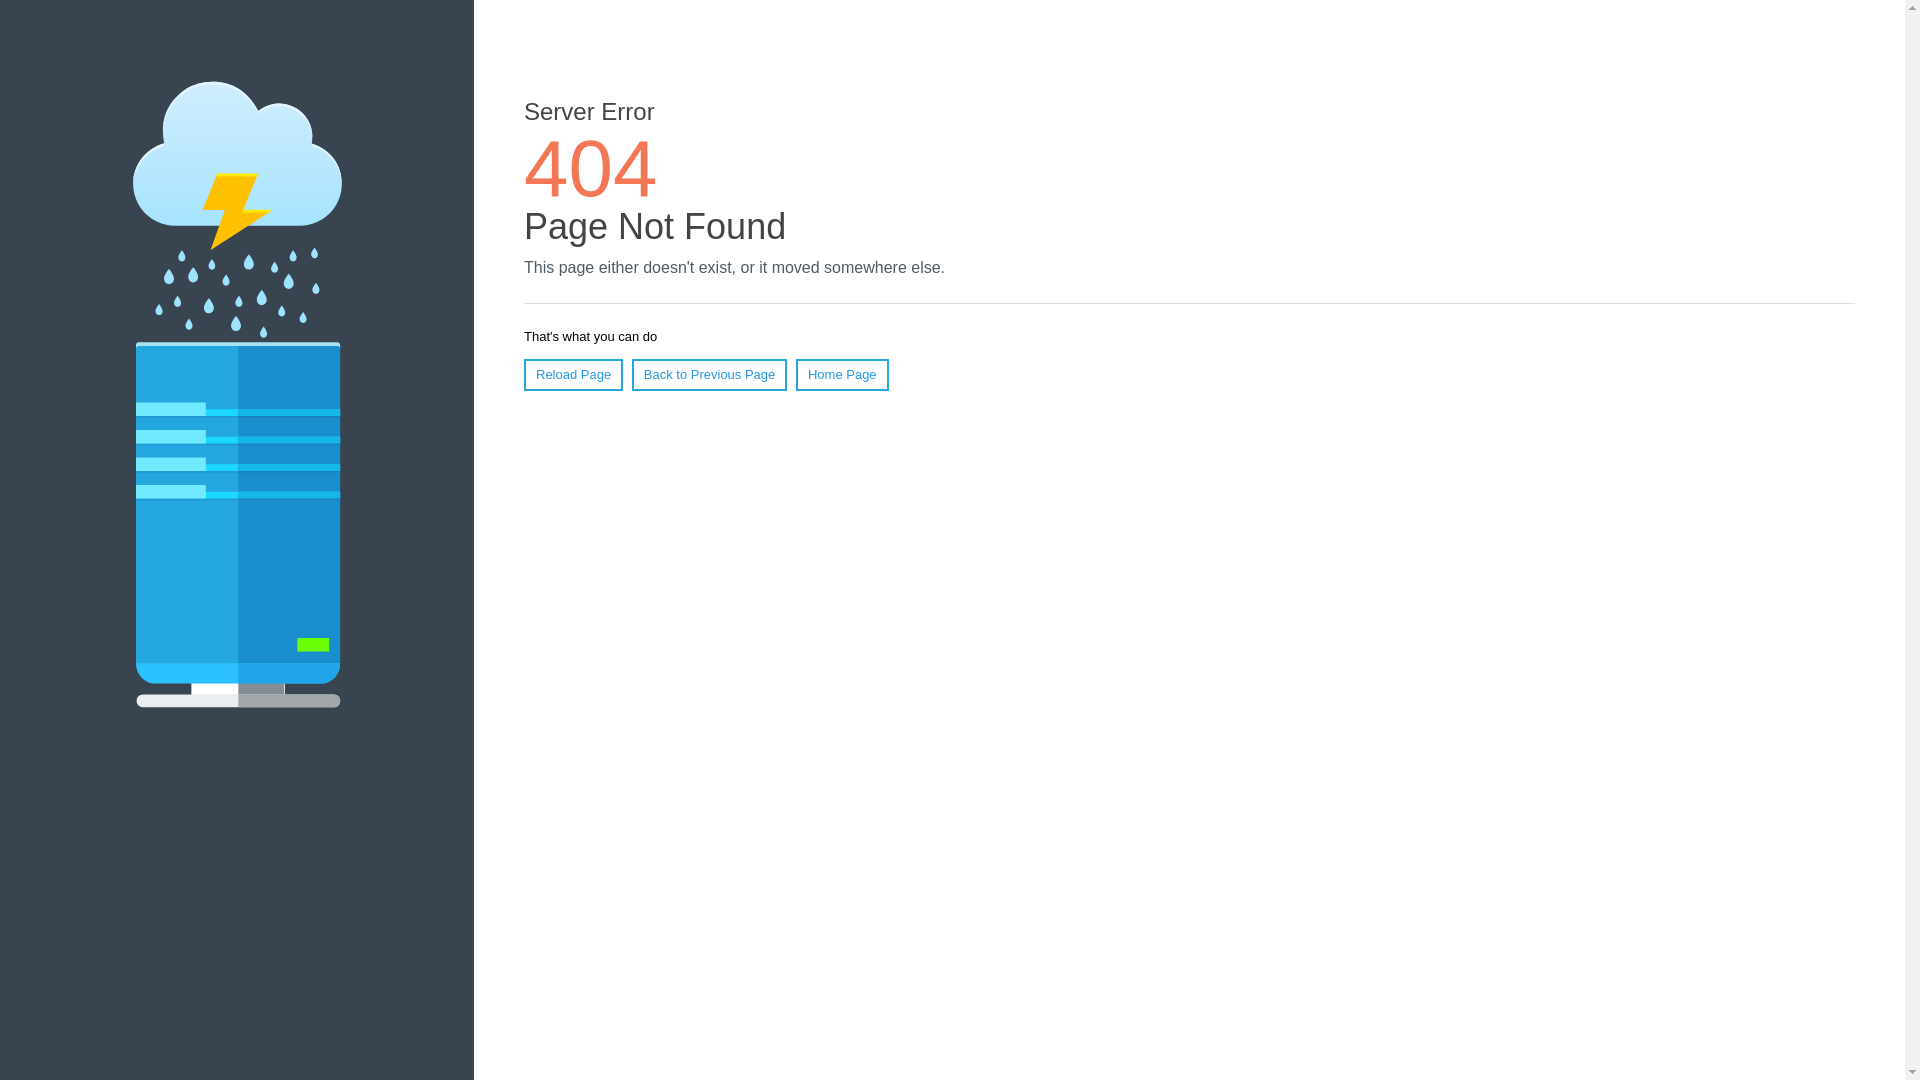 The height and width of the screenshot is (1080, 1920). What do you see at coordinates (710, 375) in the screenshot?
I see `Back to Previous Page` at bounding box center [710, 375].